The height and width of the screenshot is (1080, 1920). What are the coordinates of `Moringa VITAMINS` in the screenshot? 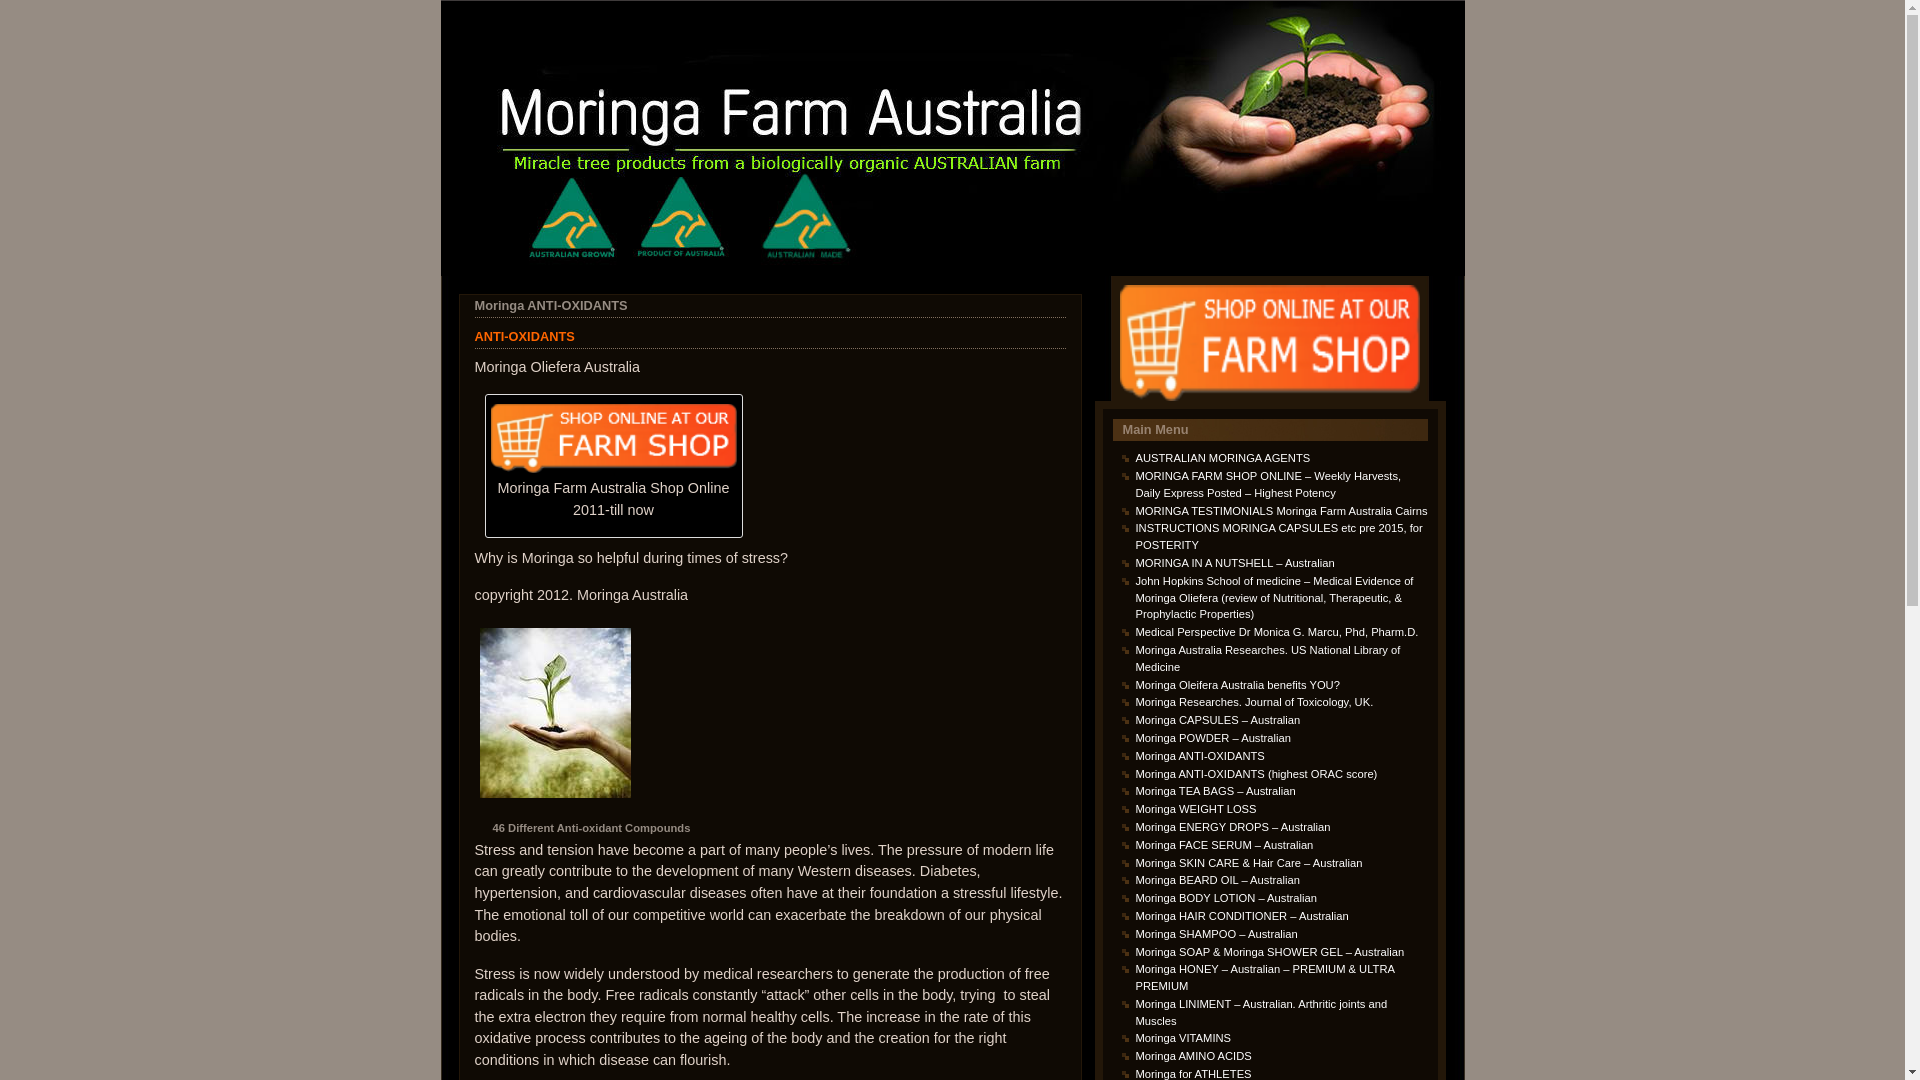 It's located at (1184, 1038).